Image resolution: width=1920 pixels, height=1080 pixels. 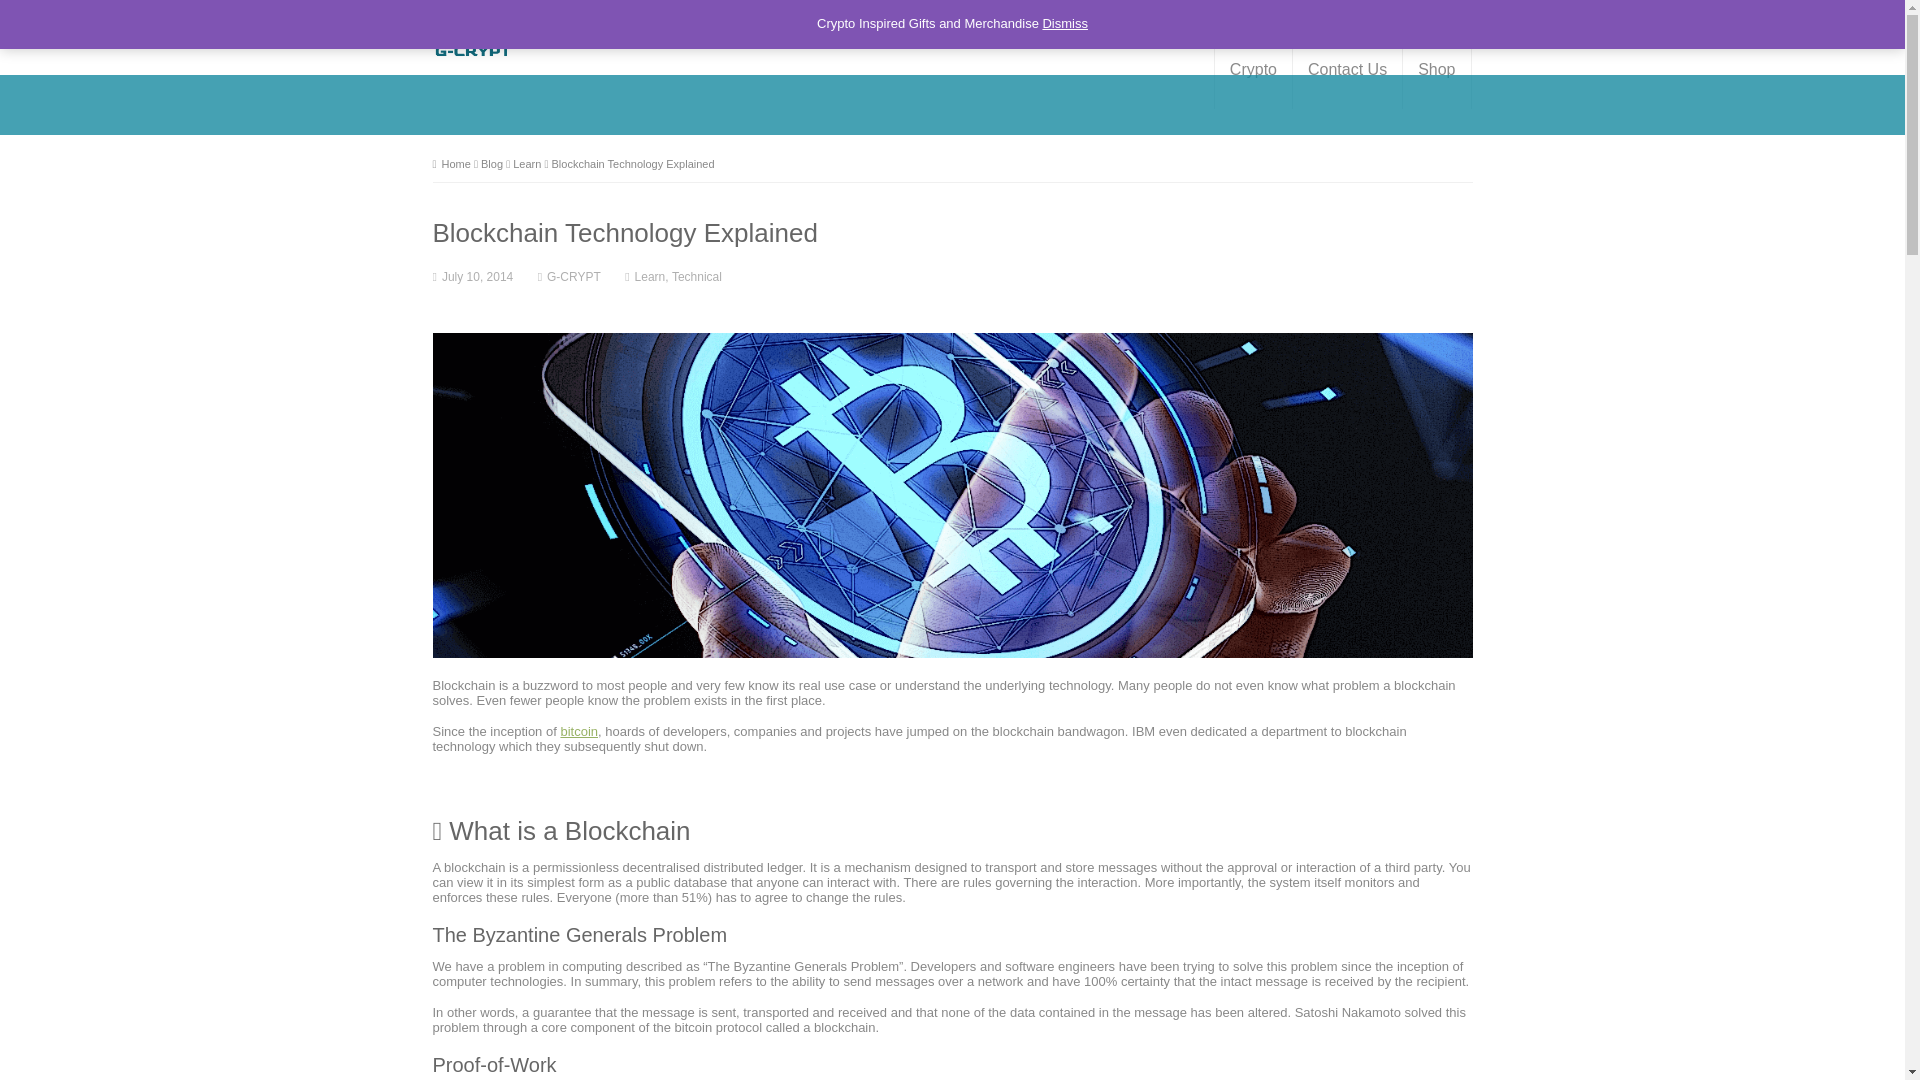 I want to click on Posts by G-CRYPT, so click(x=574, y=277).